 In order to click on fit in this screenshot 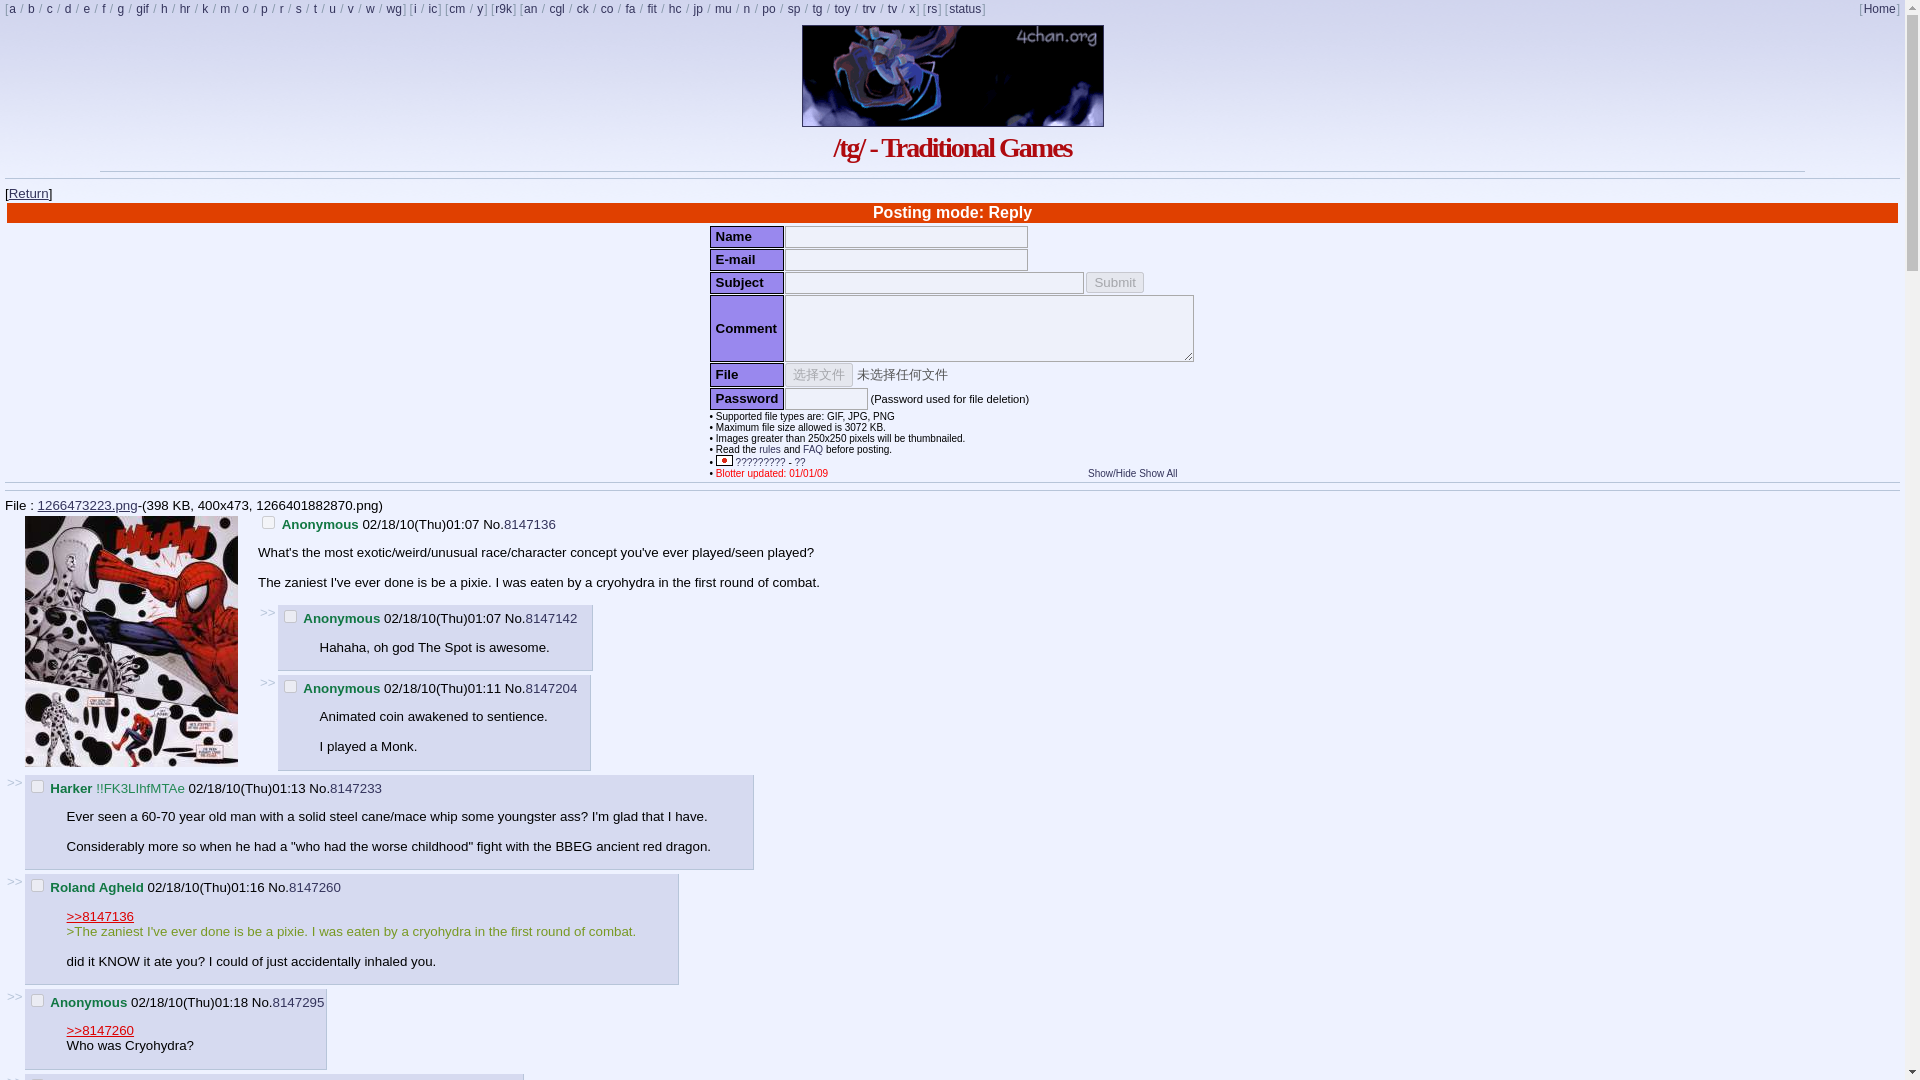, I will do `click(650, 9)`.